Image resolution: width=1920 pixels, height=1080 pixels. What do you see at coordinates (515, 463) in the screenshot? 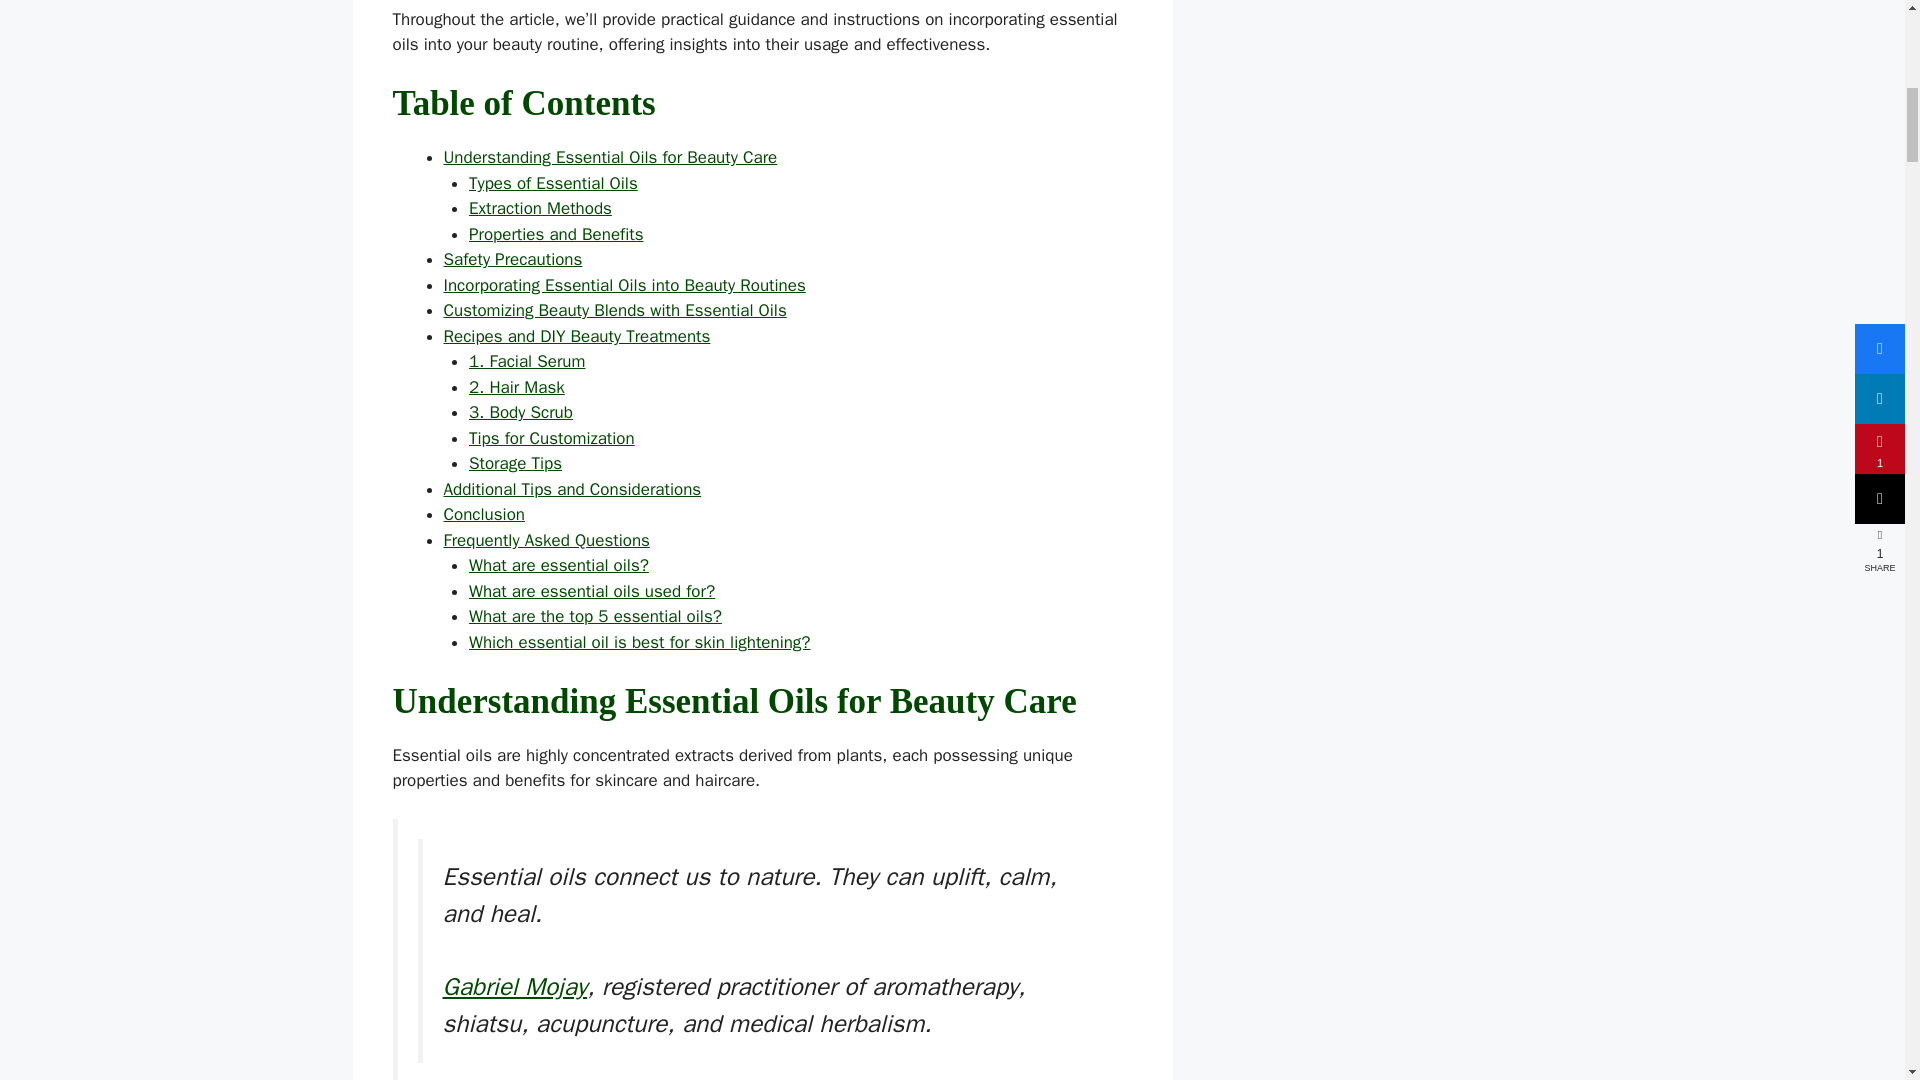
I see `Storage Tips` at bounding box center [515, 463].